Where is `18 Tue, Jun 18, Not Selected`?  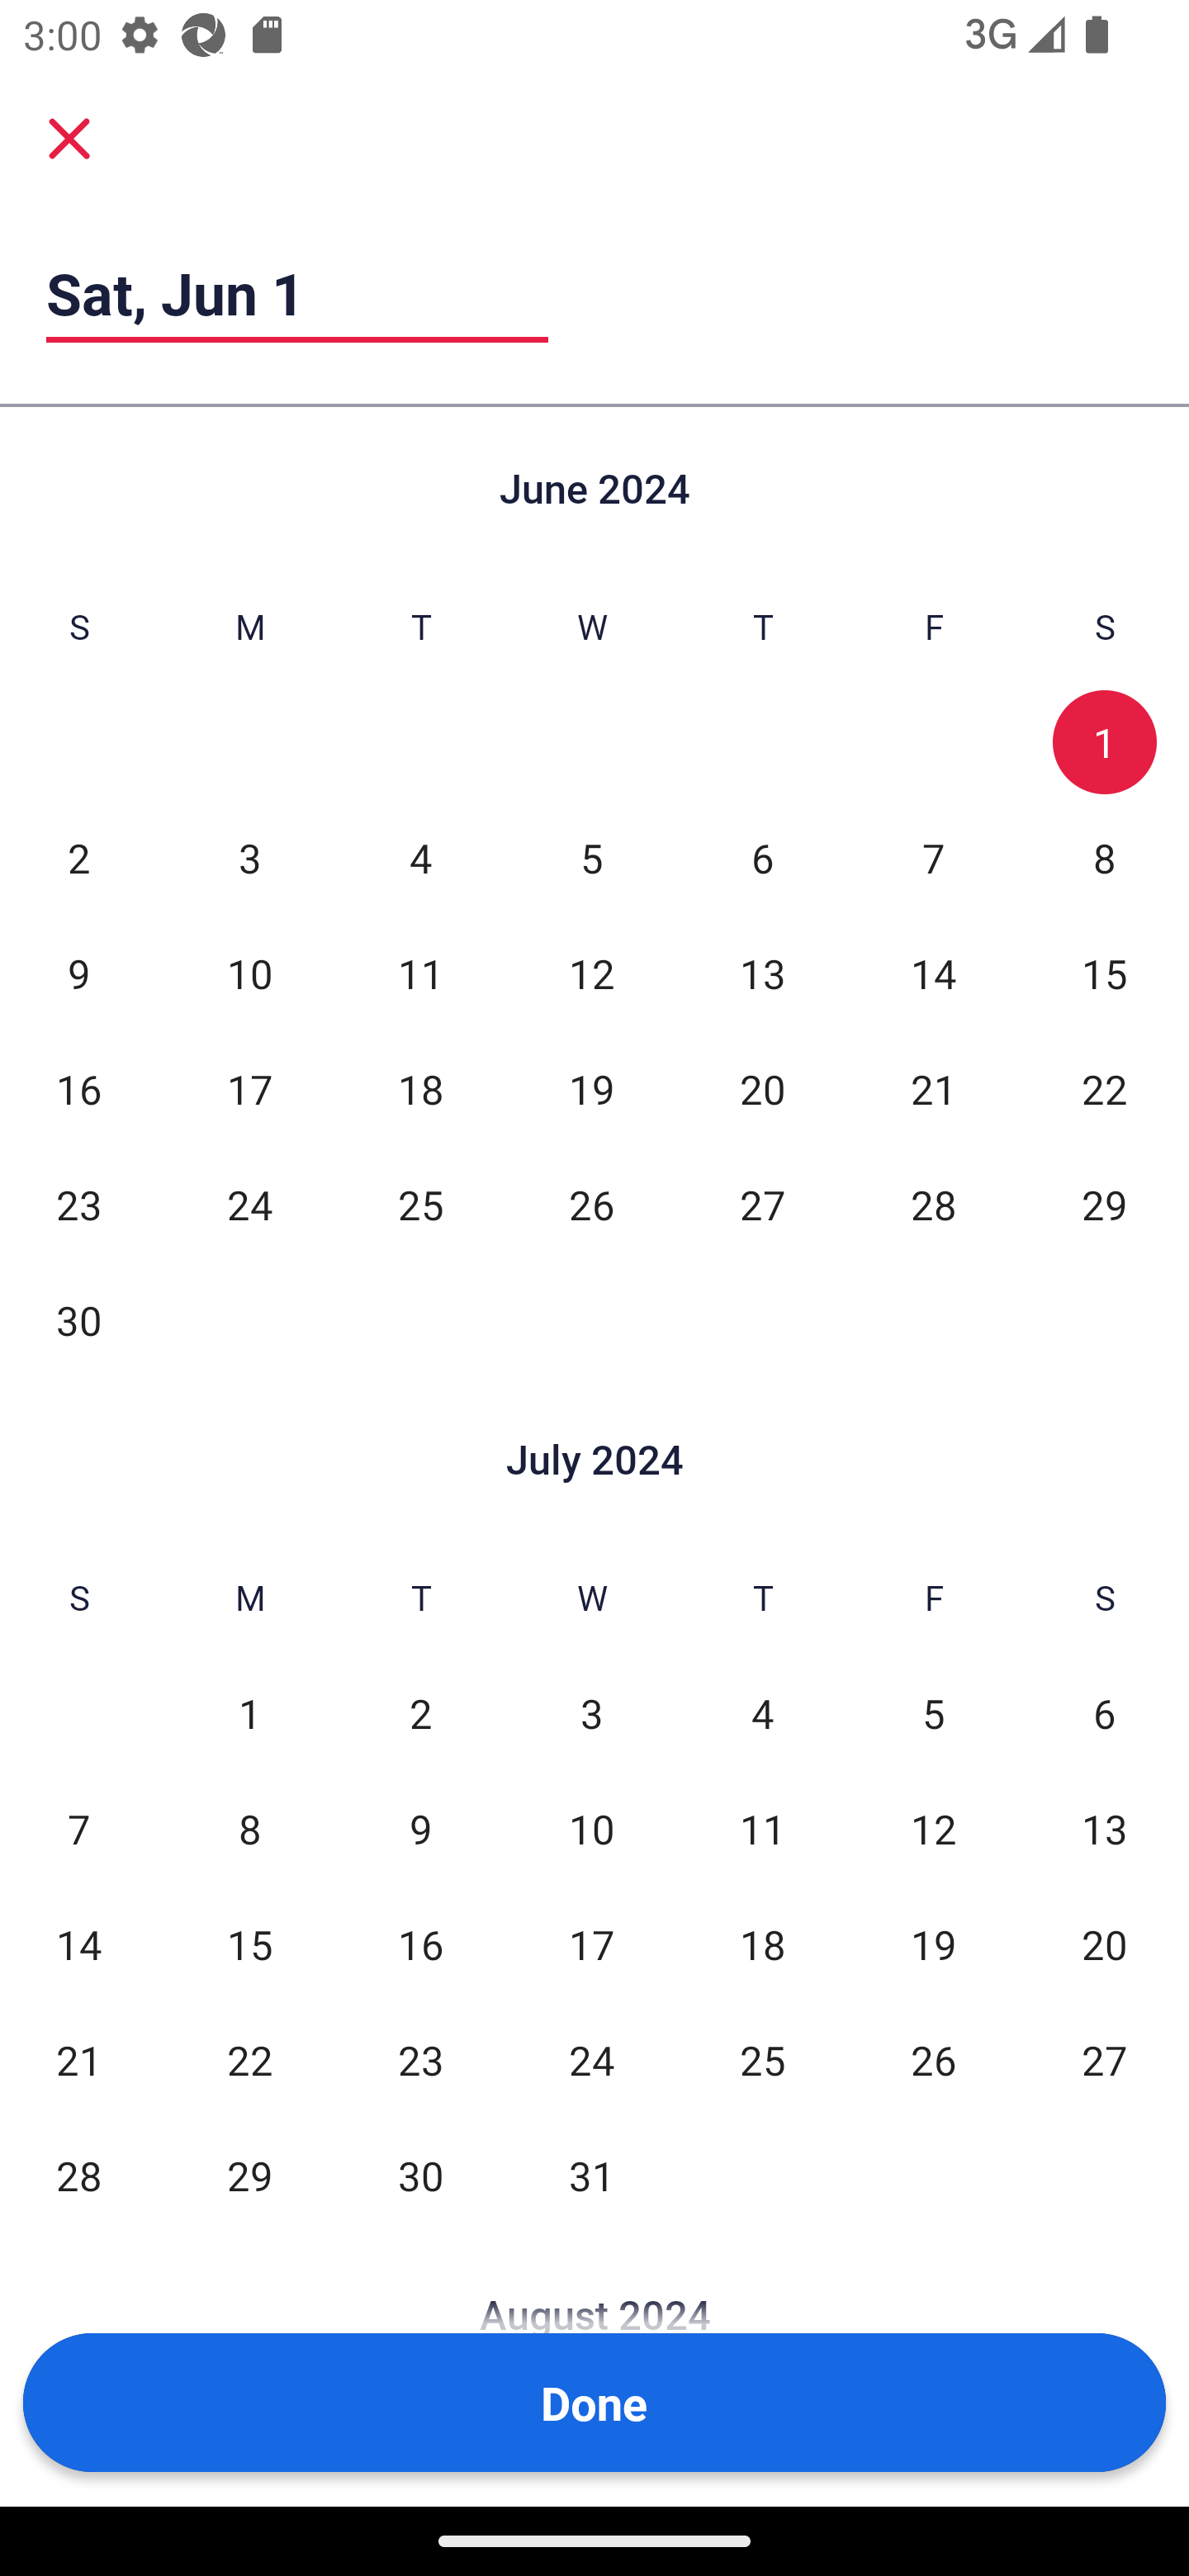
18 Tue, Jun 18, Not Selected is located at coordinates (421, 1088).